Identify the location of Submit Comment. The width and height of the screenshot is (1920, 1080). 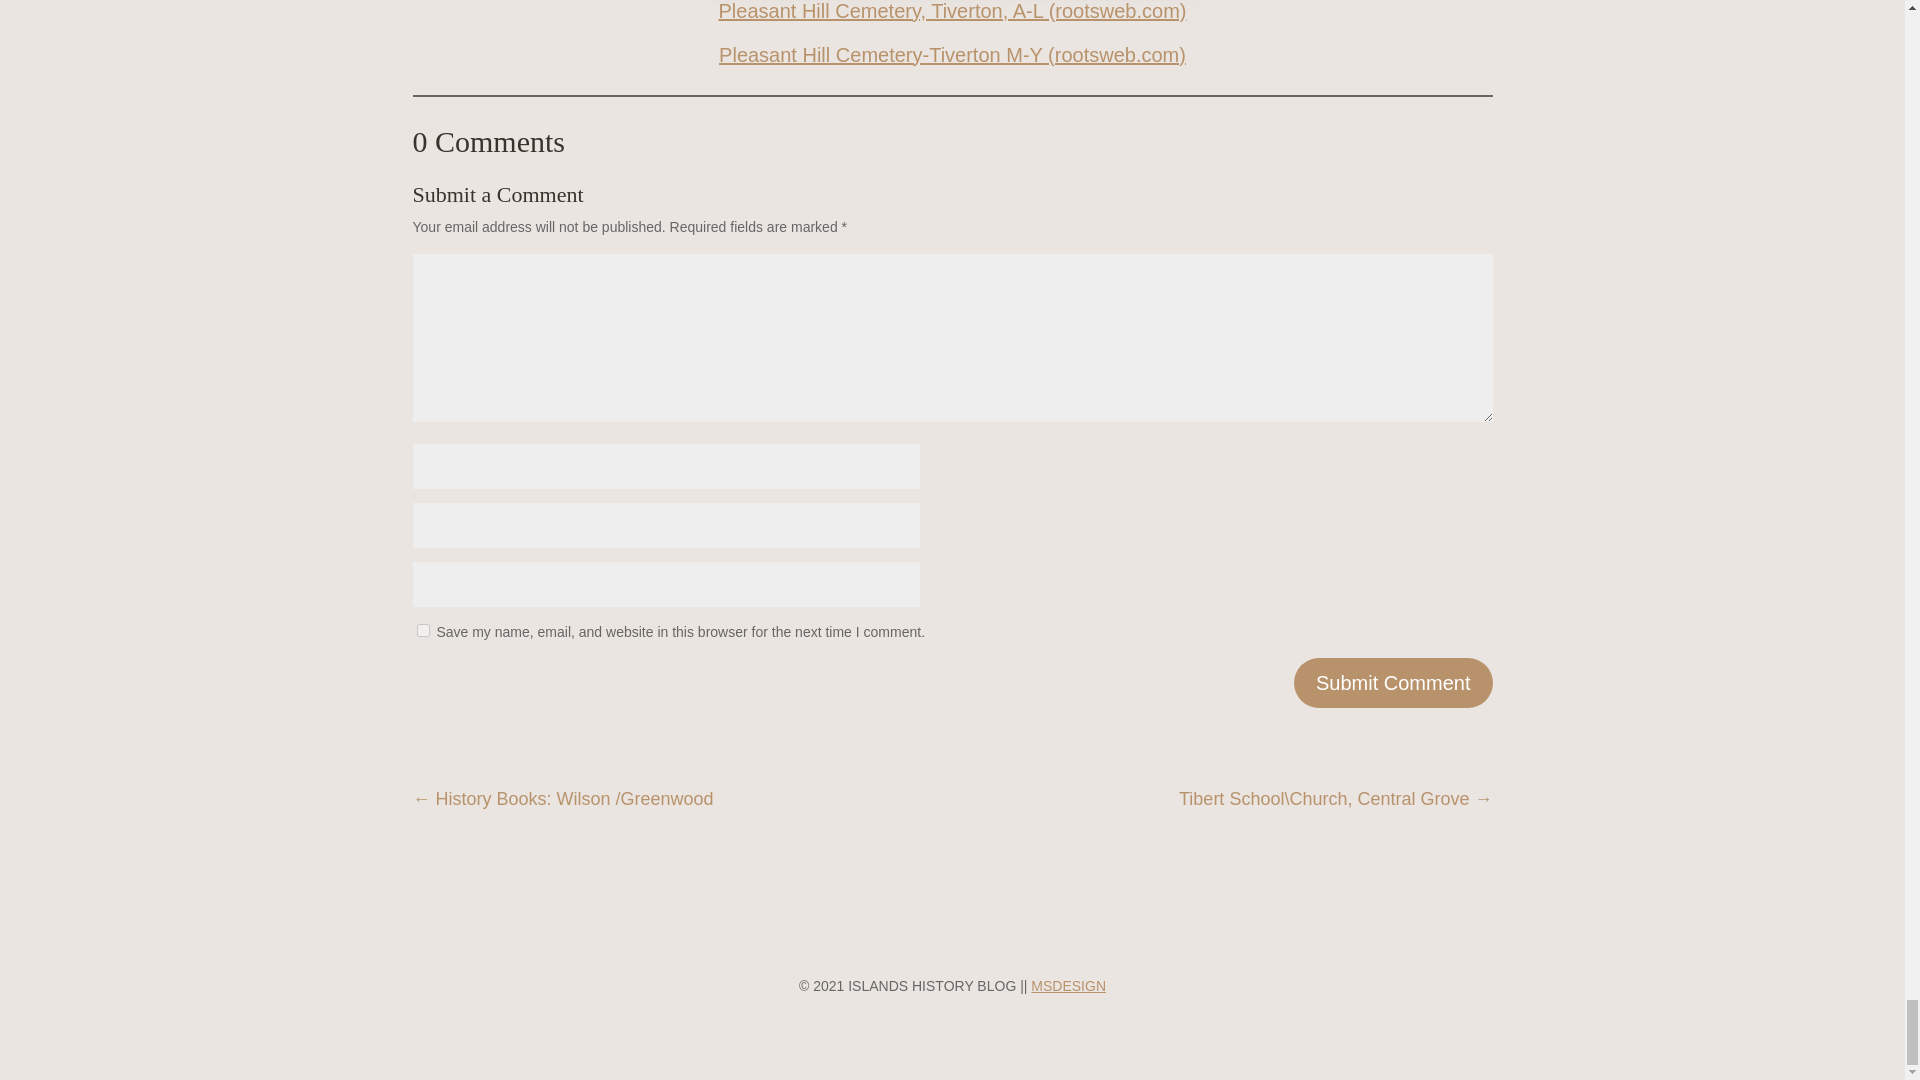
(1394, 682).